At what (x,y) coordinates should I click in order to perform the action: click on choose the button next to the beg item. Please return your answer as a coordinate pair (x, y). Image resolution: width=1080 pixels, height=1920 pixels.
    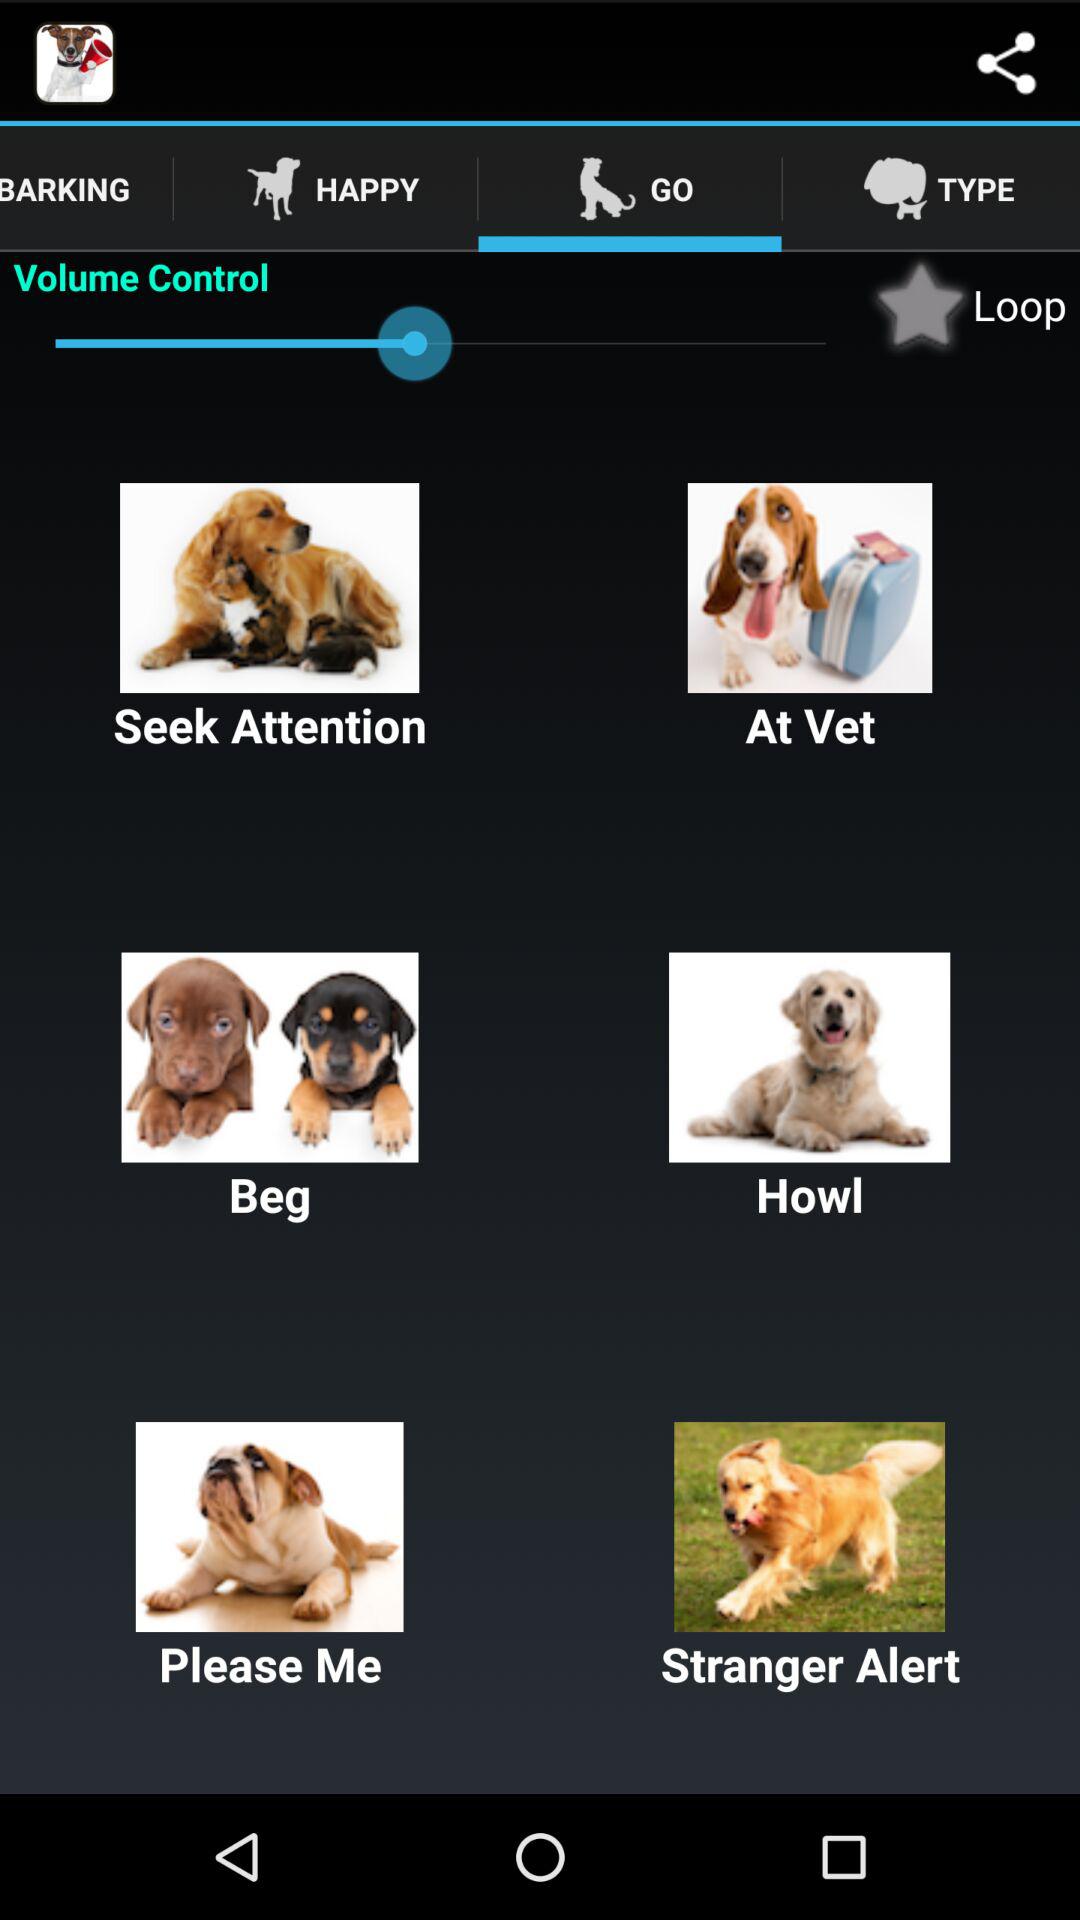
    Looking at the image, I should click on (810, 1089).